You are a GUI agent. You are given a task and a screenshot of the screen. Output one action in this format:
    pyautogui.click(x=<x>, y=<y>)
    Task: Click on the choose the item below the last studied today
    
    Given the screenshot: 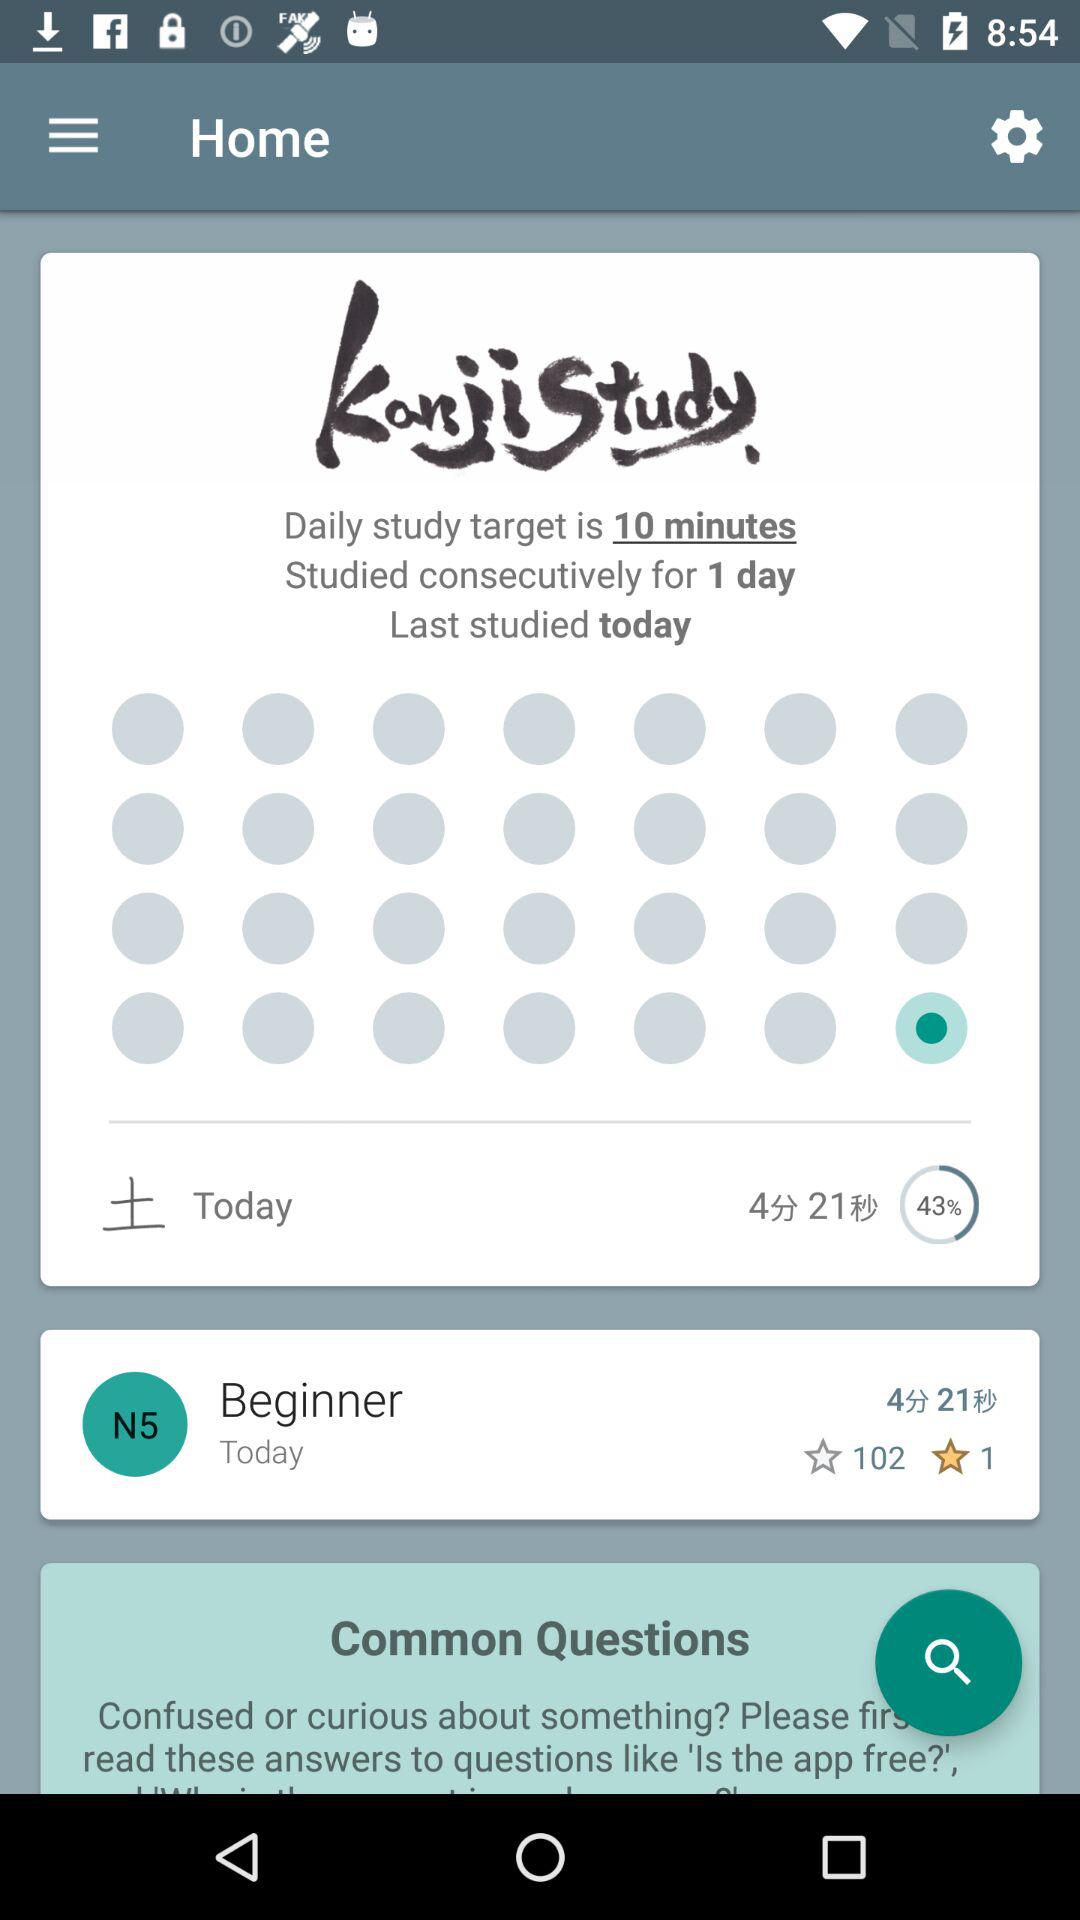 What is the action you would take?
    pyautogui.click(x=147, y=729)
    